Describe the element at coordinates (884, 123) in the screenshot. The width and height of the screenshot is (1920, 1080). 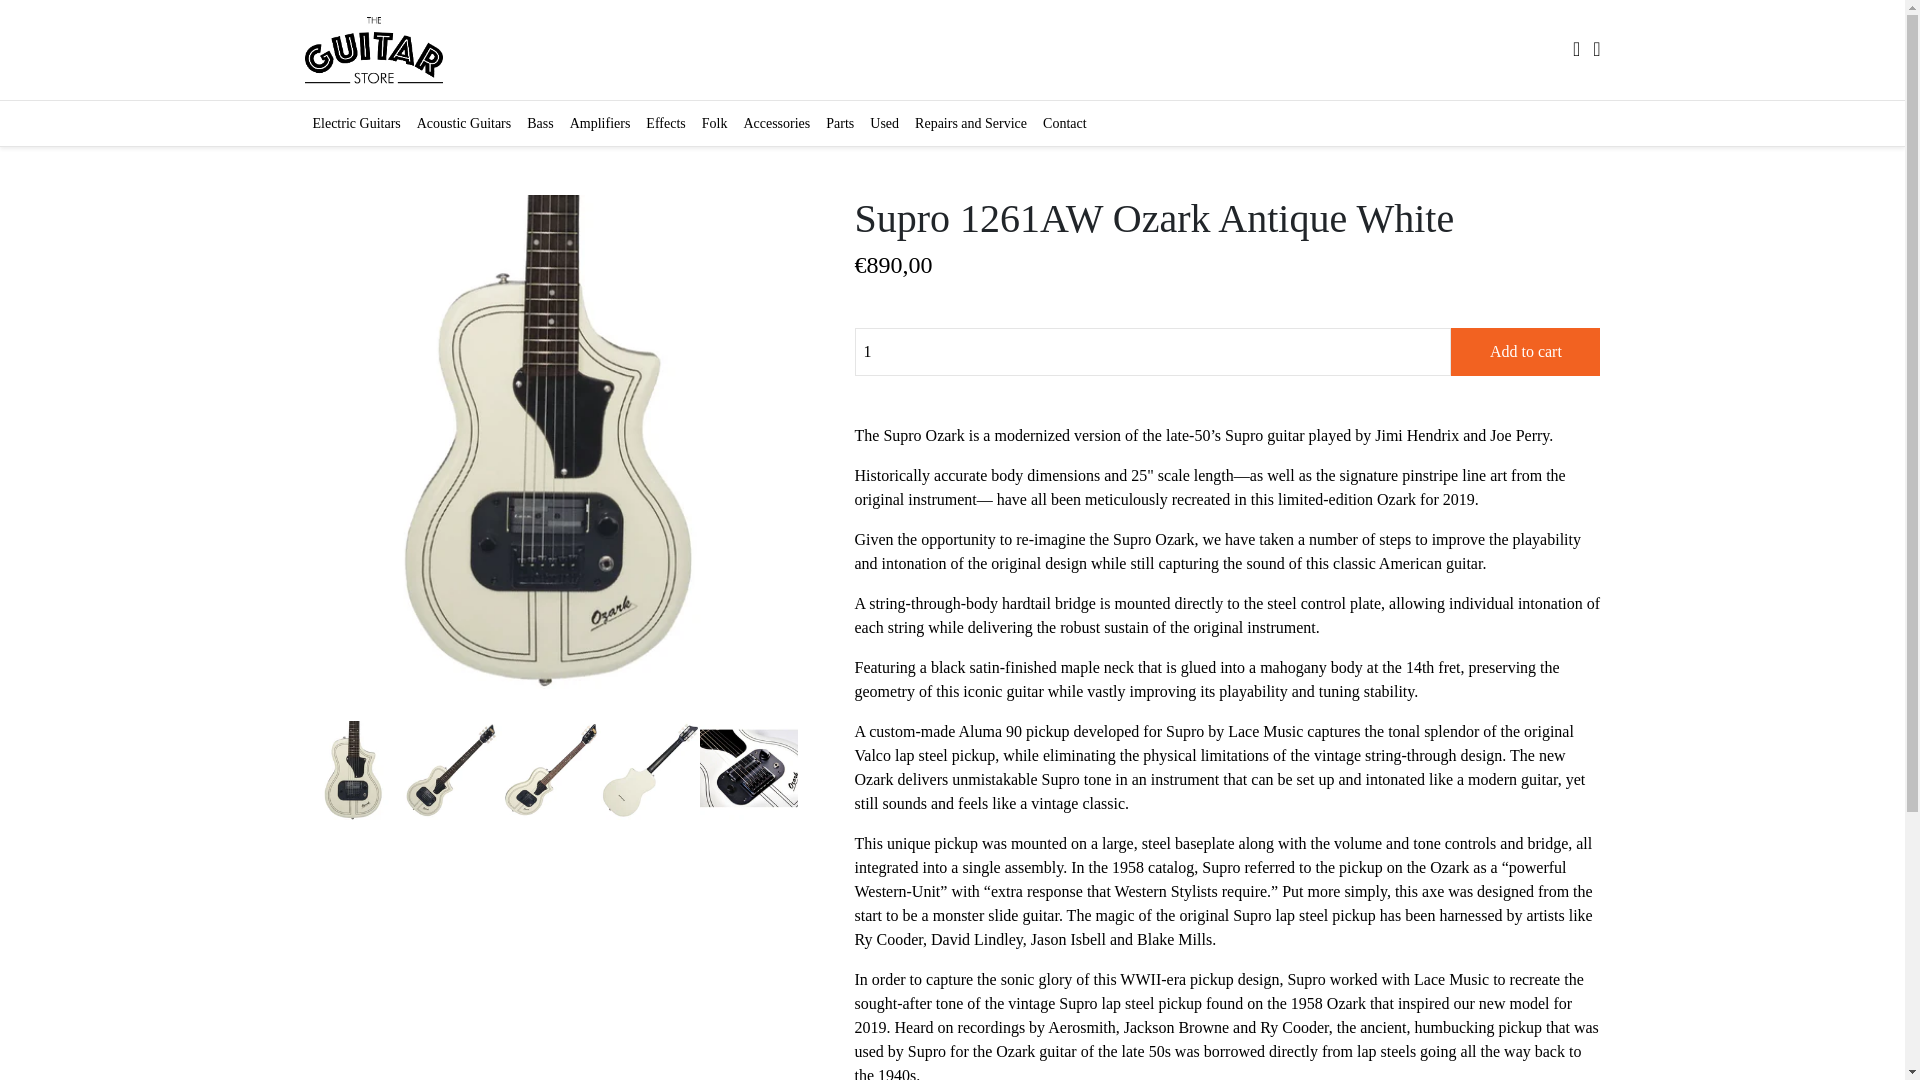
I see `Used` at that location.